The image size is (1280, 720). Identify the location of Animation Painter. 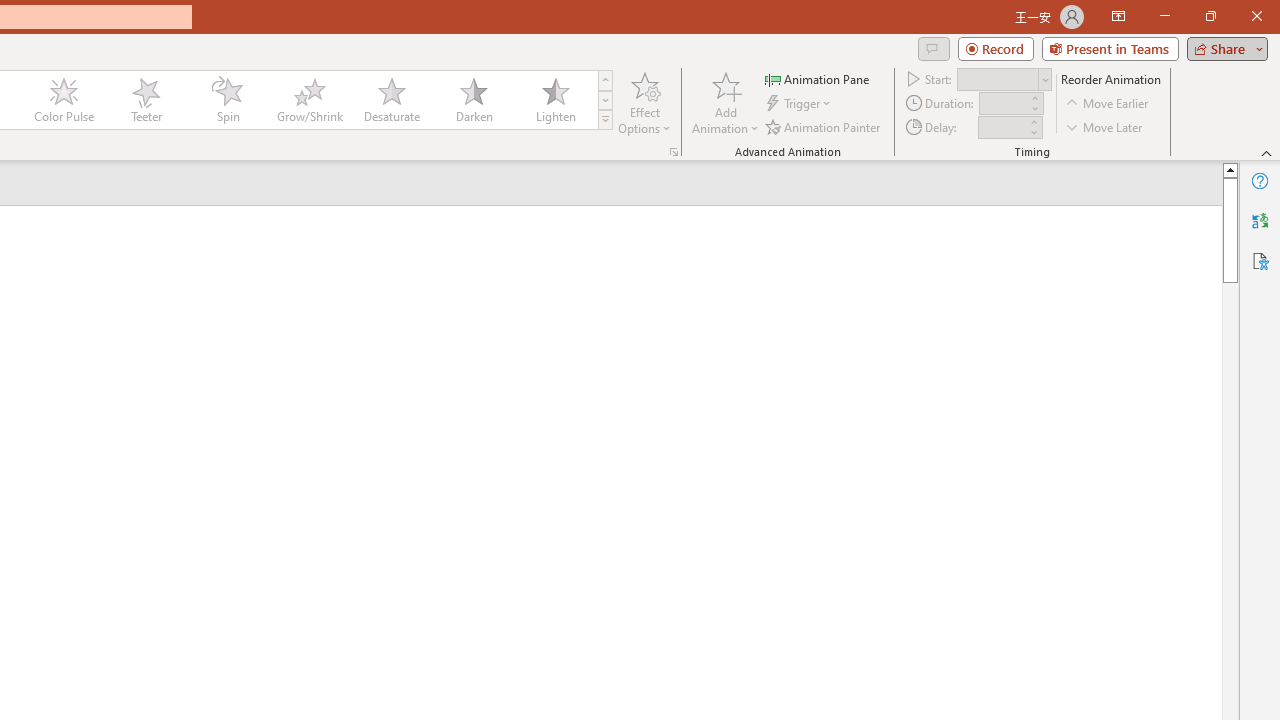
(824, 126).